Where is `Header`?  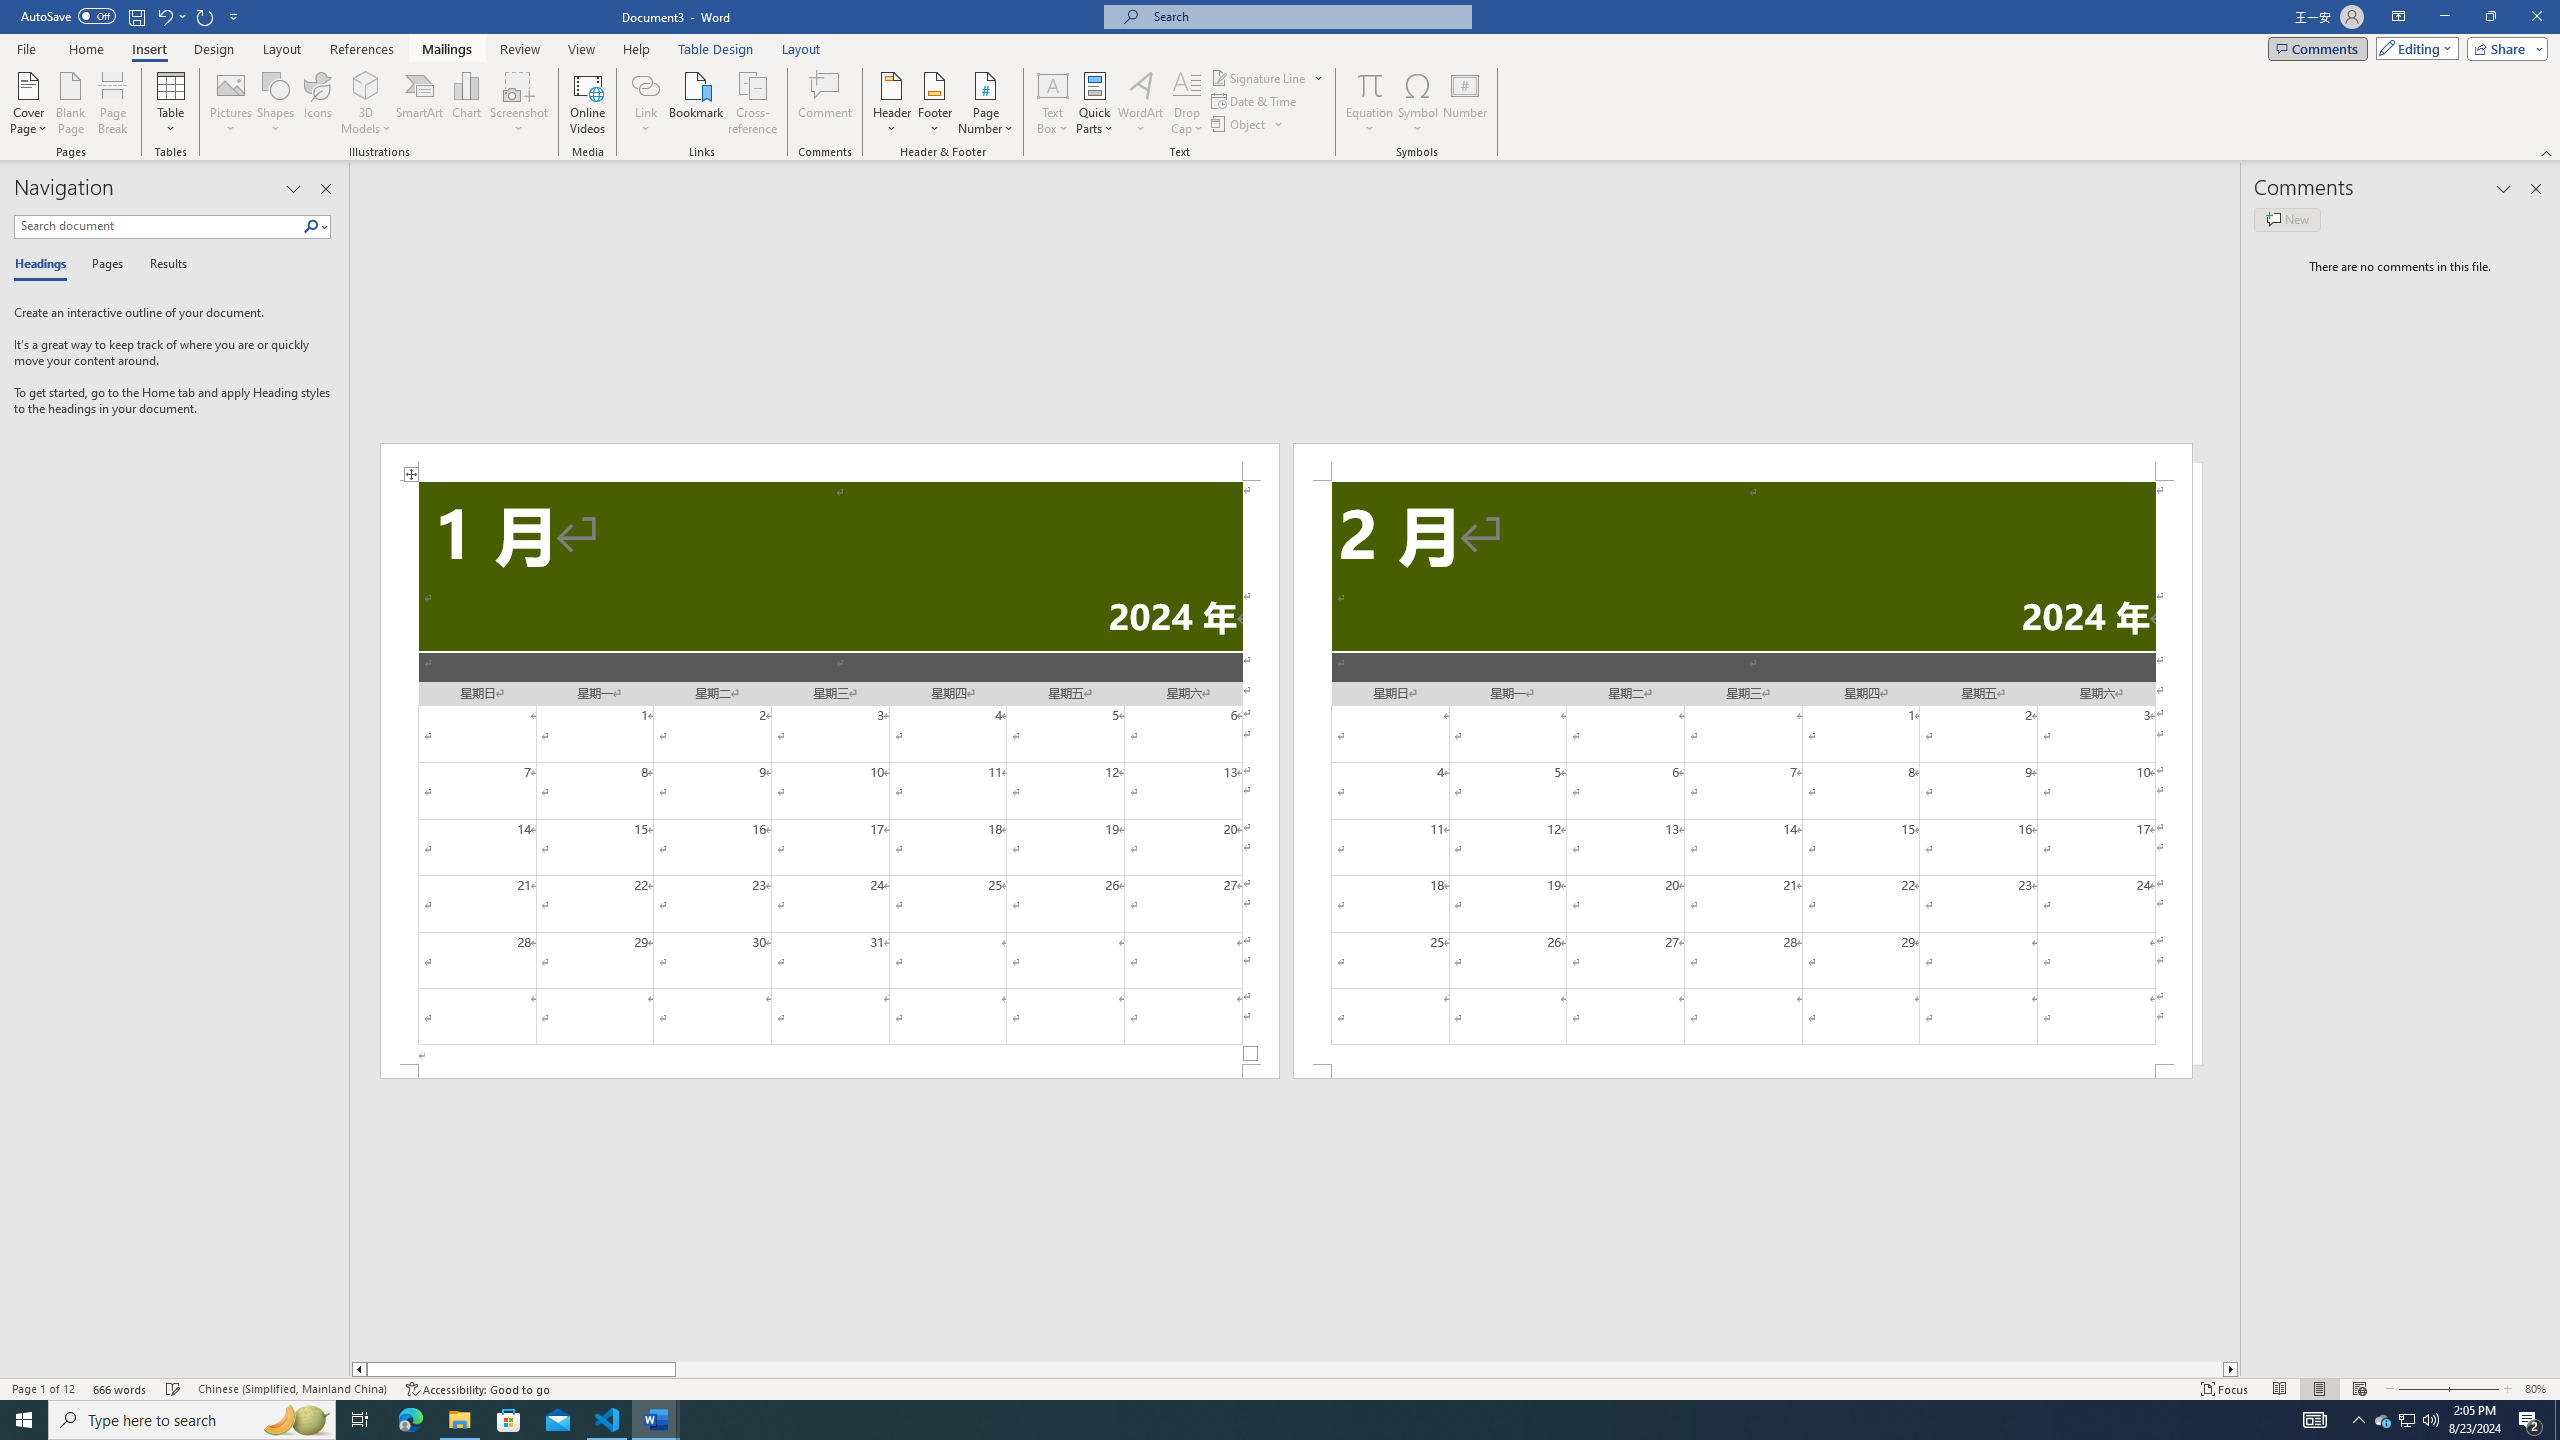 Header is located at coordinates (892, 103).